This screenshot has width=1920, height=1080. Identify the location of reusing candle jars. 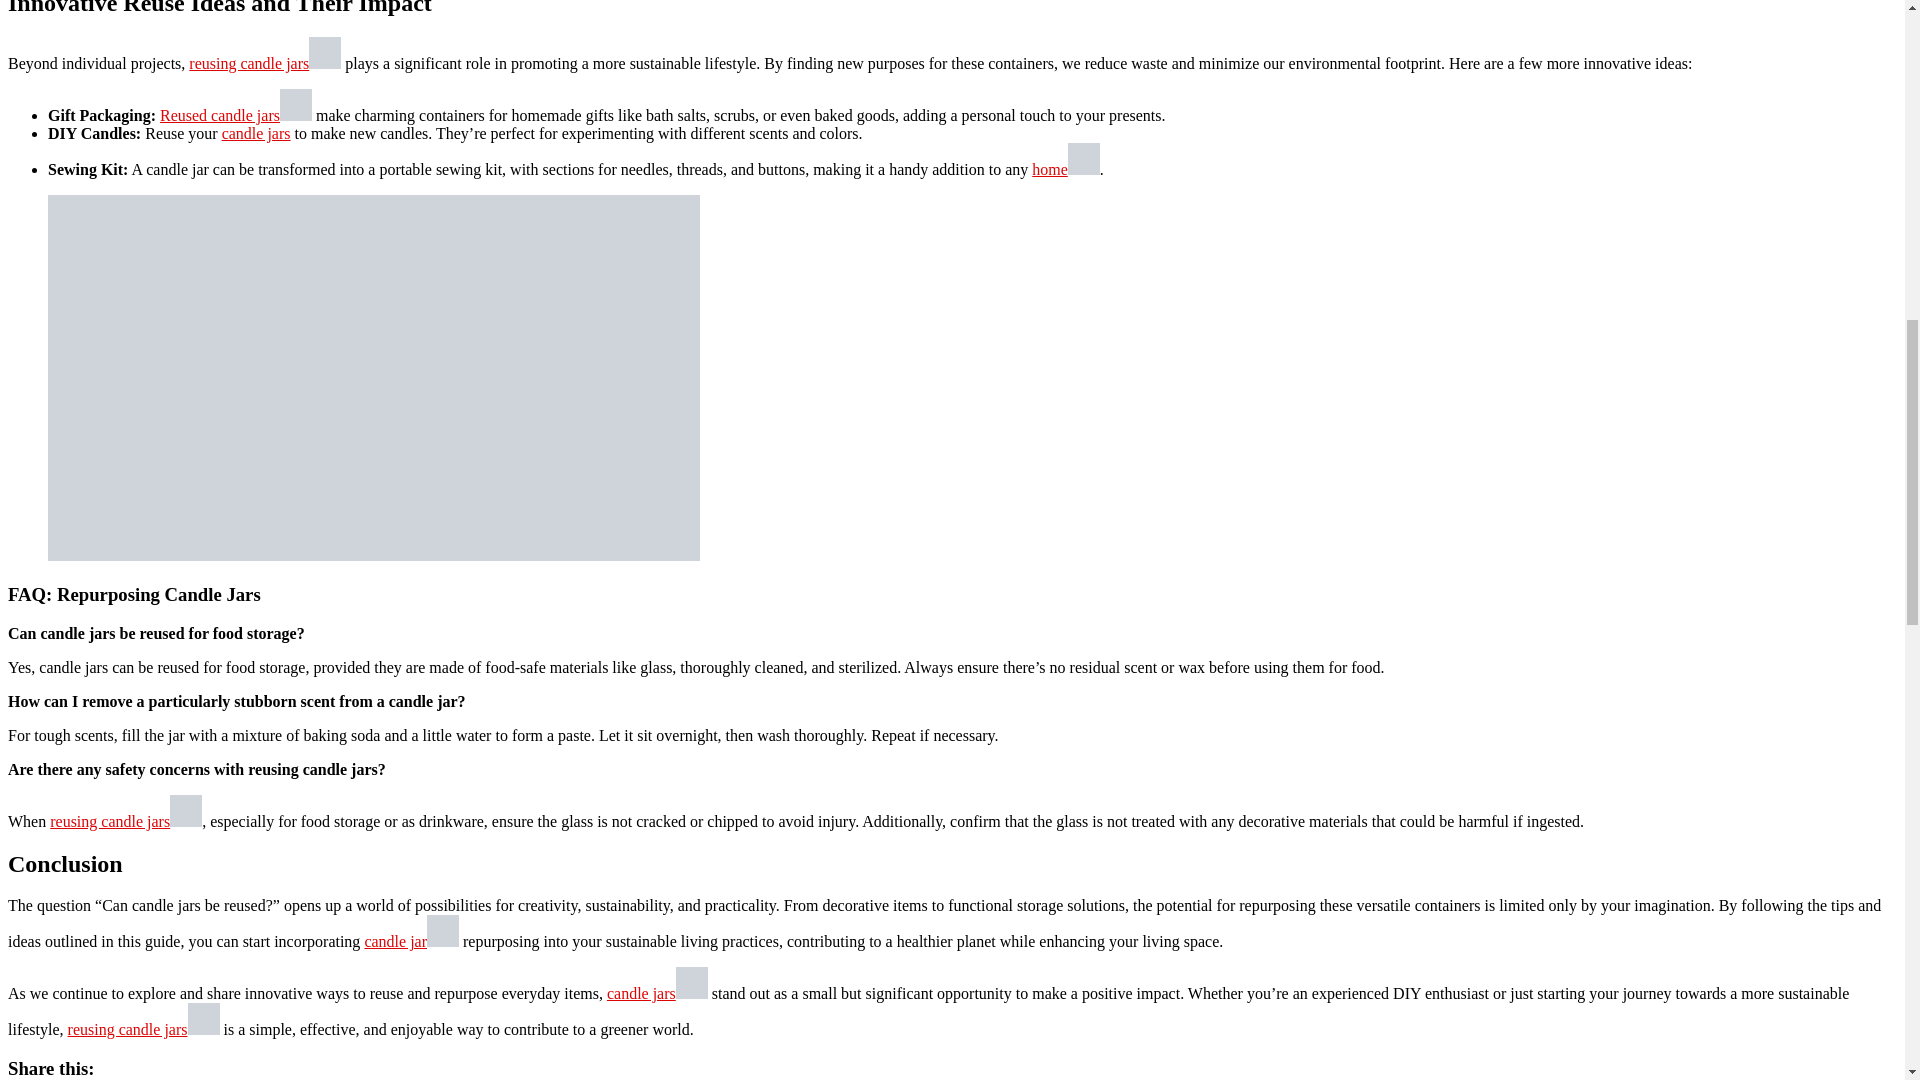
(125, 822).